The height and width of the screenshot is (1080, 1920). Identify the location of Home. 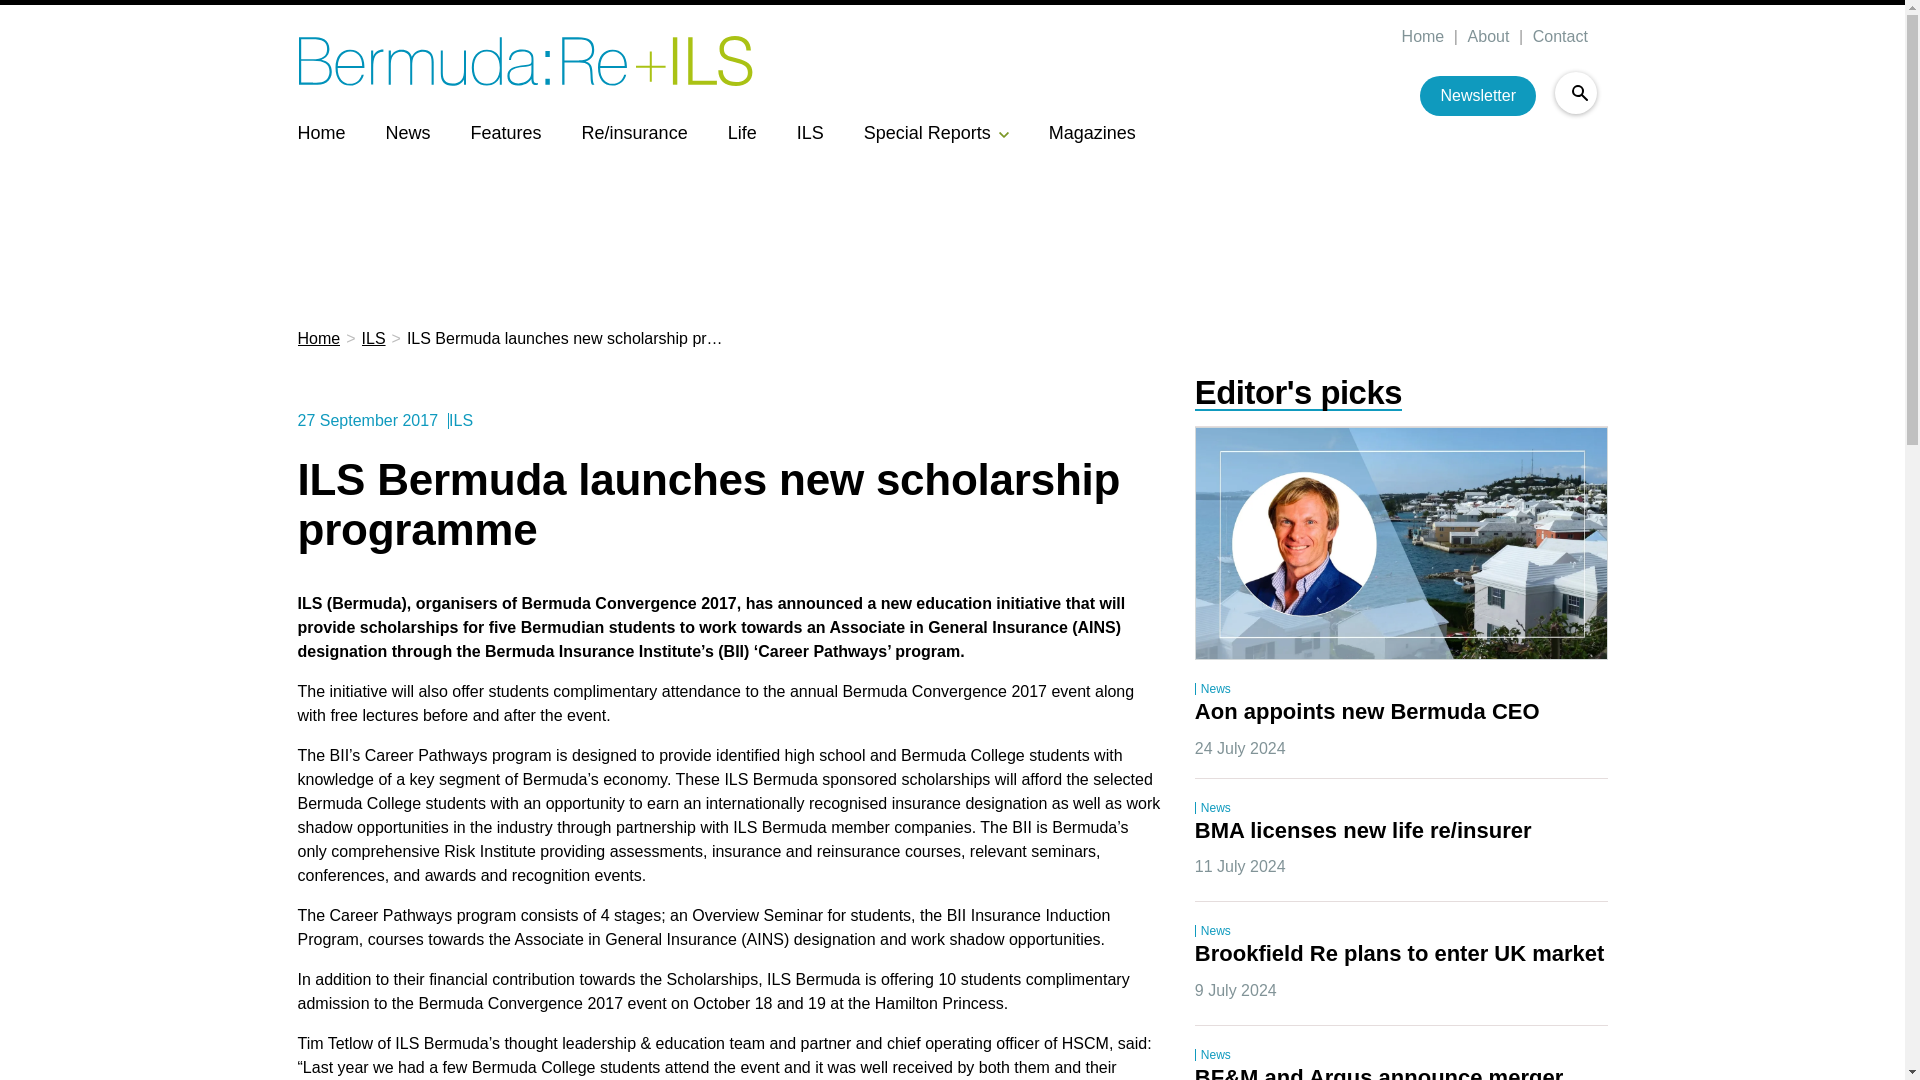
(321, 132).